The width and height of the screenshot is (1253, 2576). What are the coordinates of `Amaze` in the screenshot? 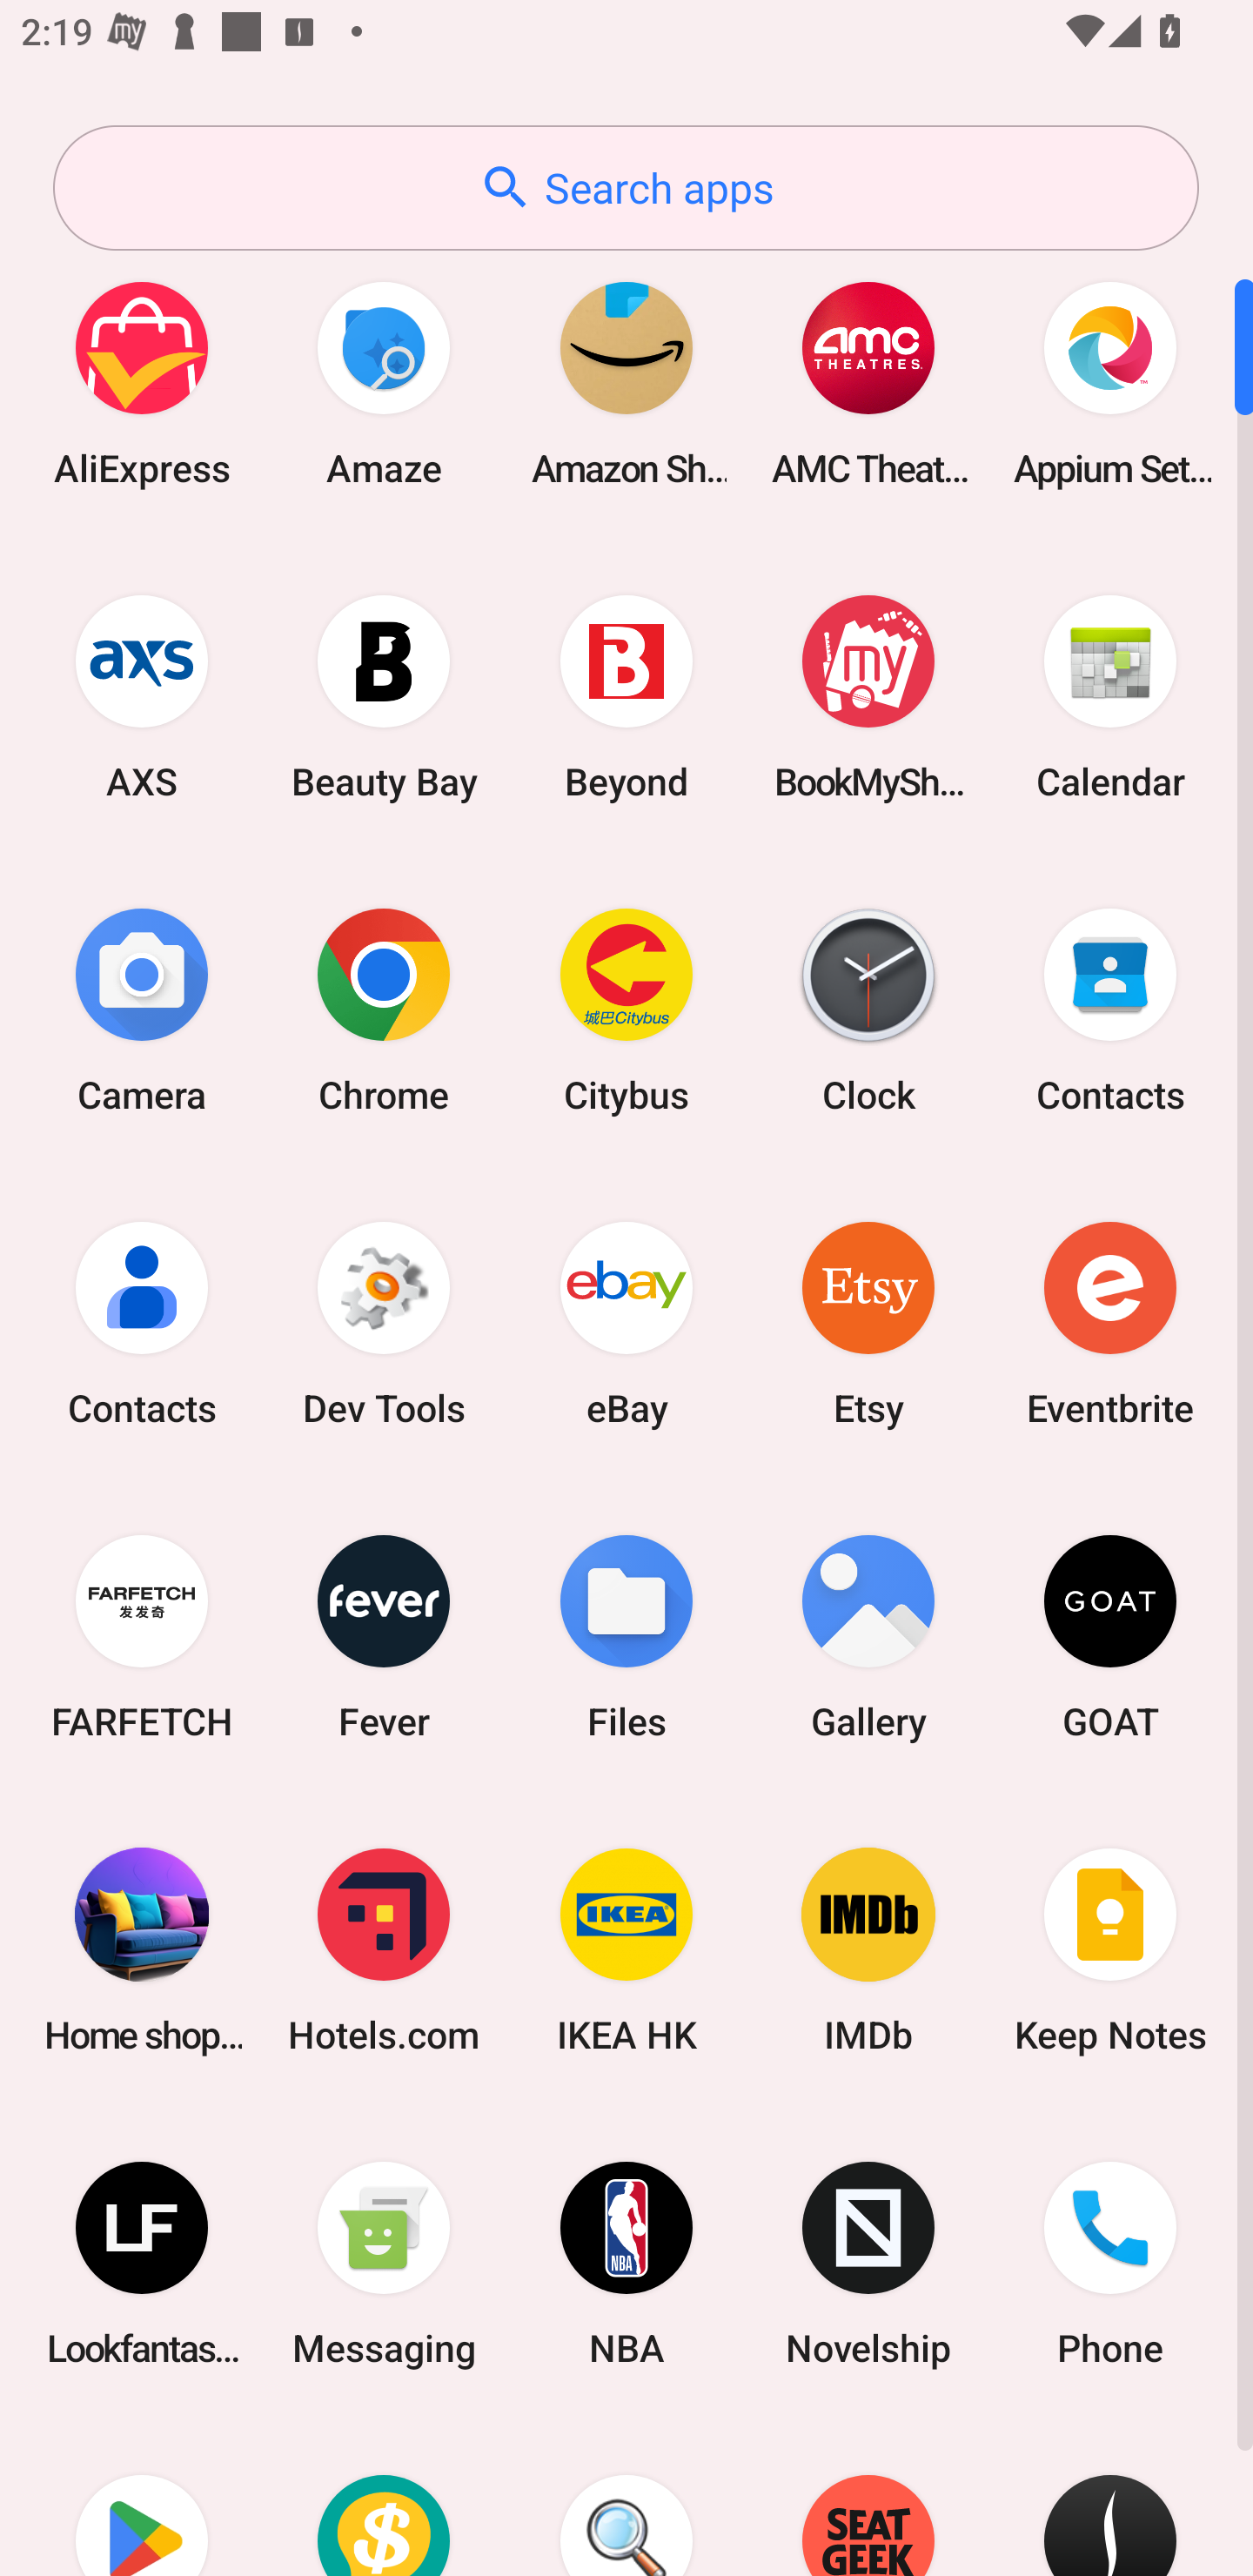 It's located at (384, 383).